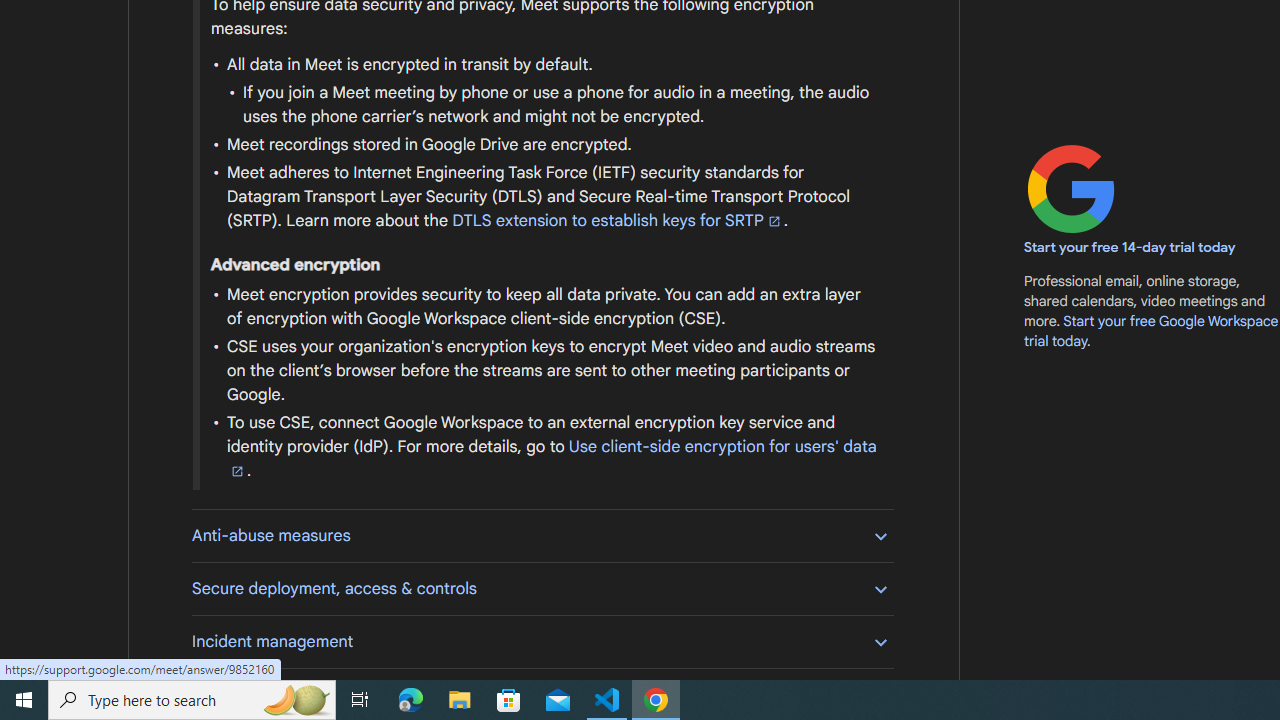 This screenshot has height=720, width=1280. What do you see at coordinates (542, 641) in the screenshot?
I see `Incident management` at bounding box center [542, 641].